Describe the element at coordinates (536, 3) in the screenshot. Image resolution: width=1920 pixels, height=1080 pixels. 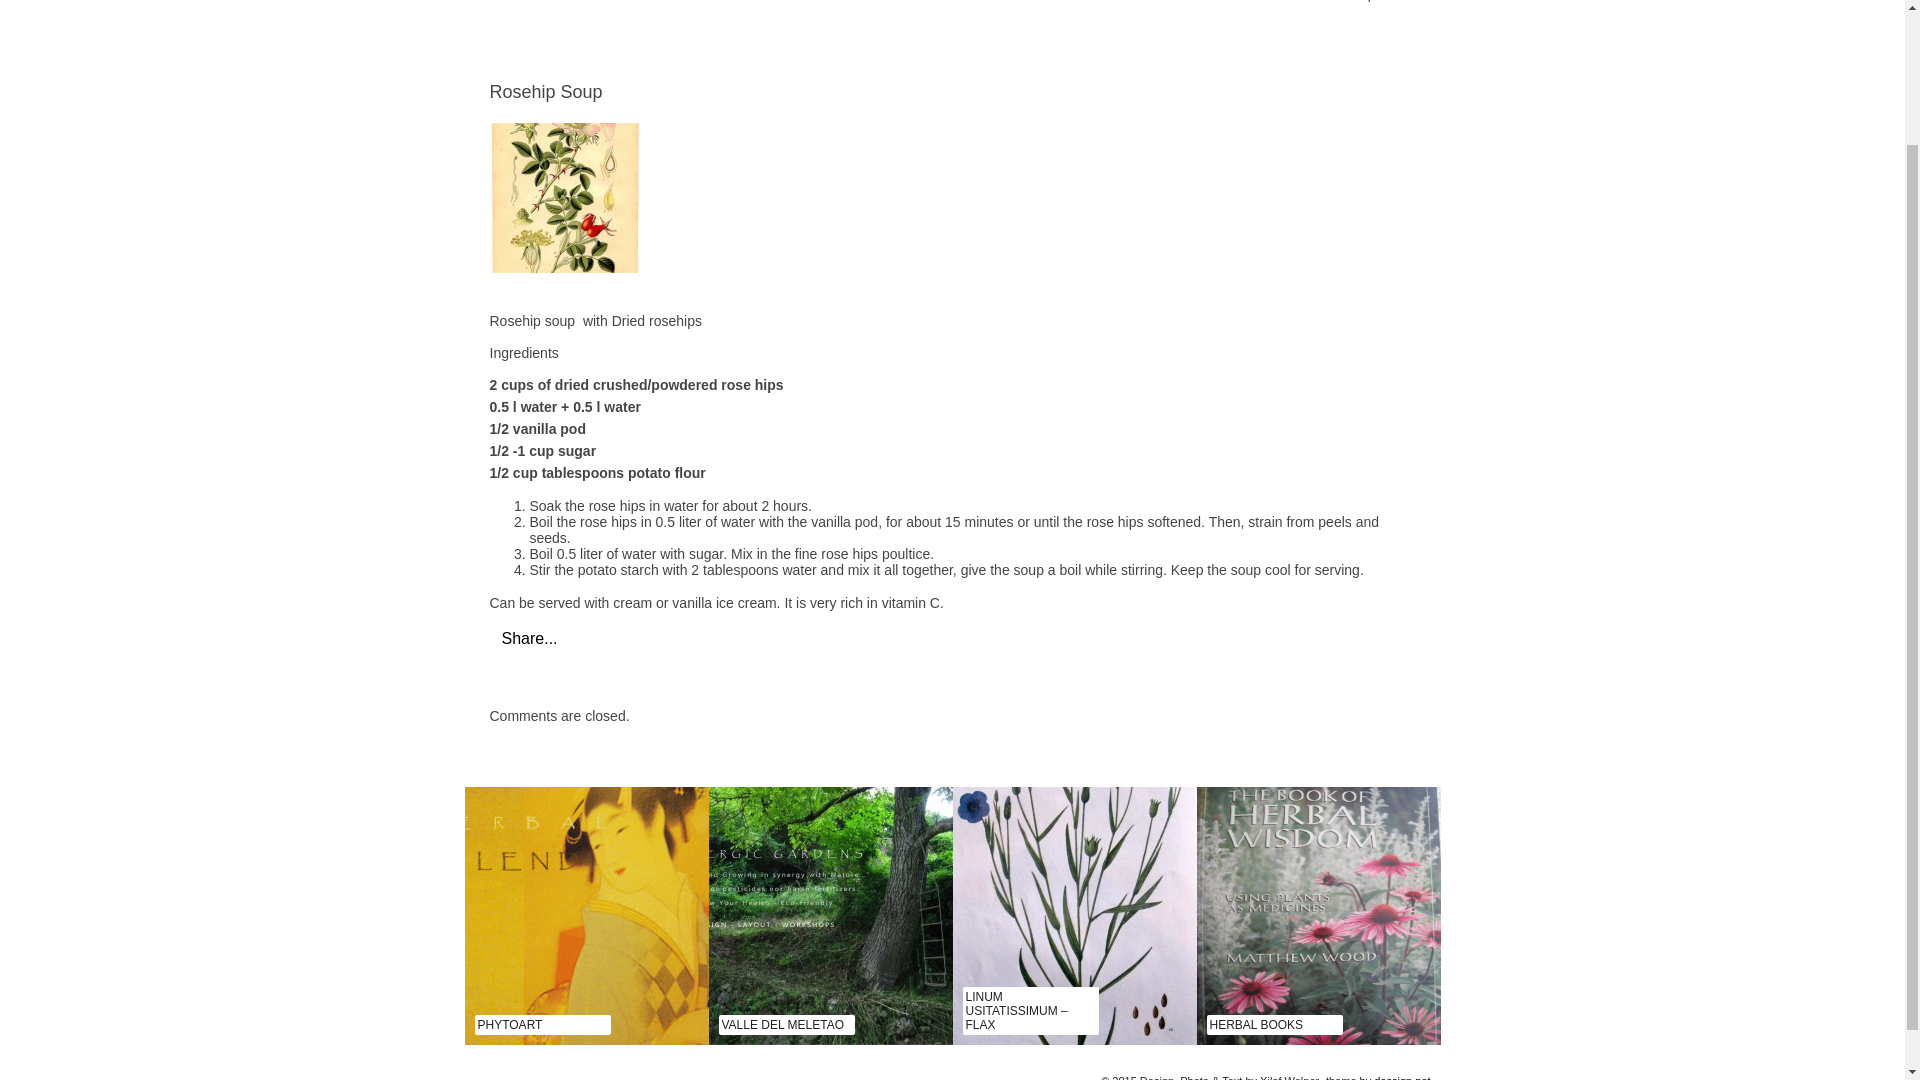
I see `HEALTH` at that location.